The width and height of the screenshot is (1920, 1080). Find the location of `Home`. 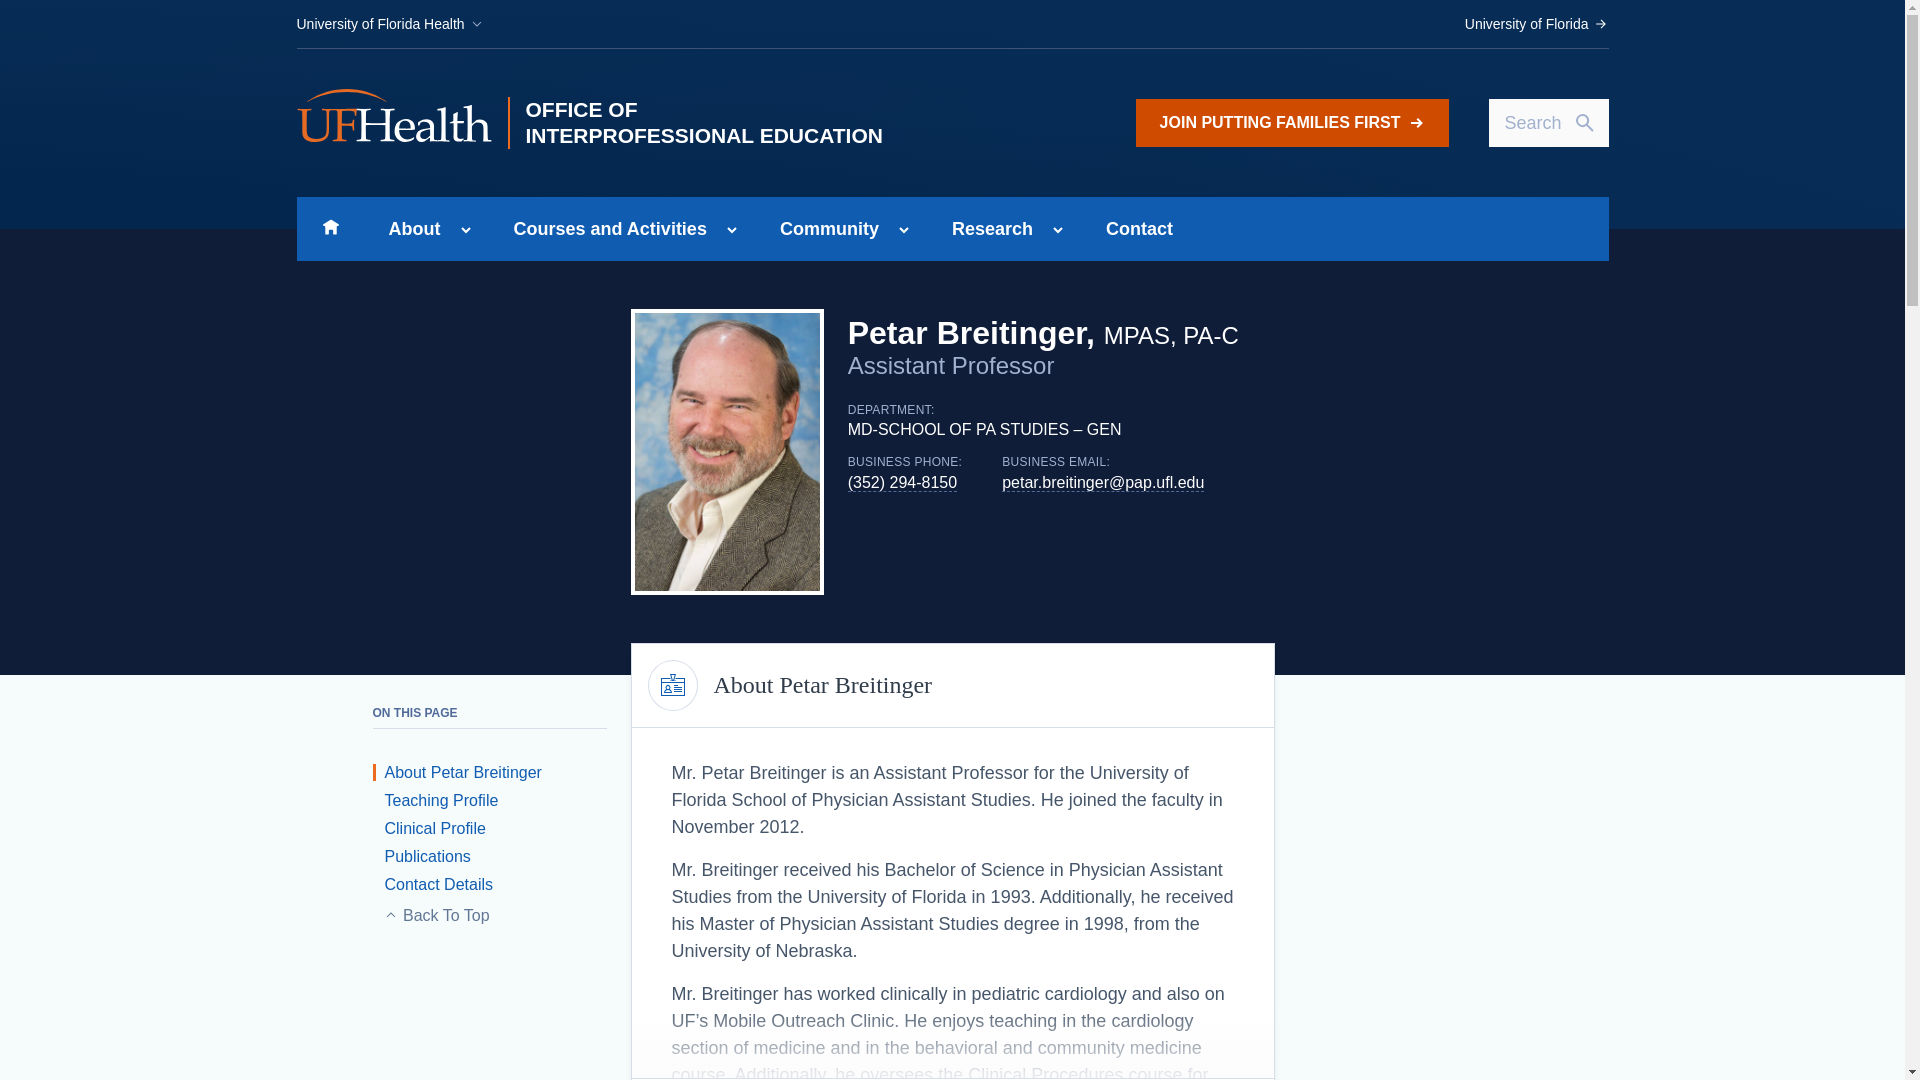

Home is located at coordinates (330, 228).